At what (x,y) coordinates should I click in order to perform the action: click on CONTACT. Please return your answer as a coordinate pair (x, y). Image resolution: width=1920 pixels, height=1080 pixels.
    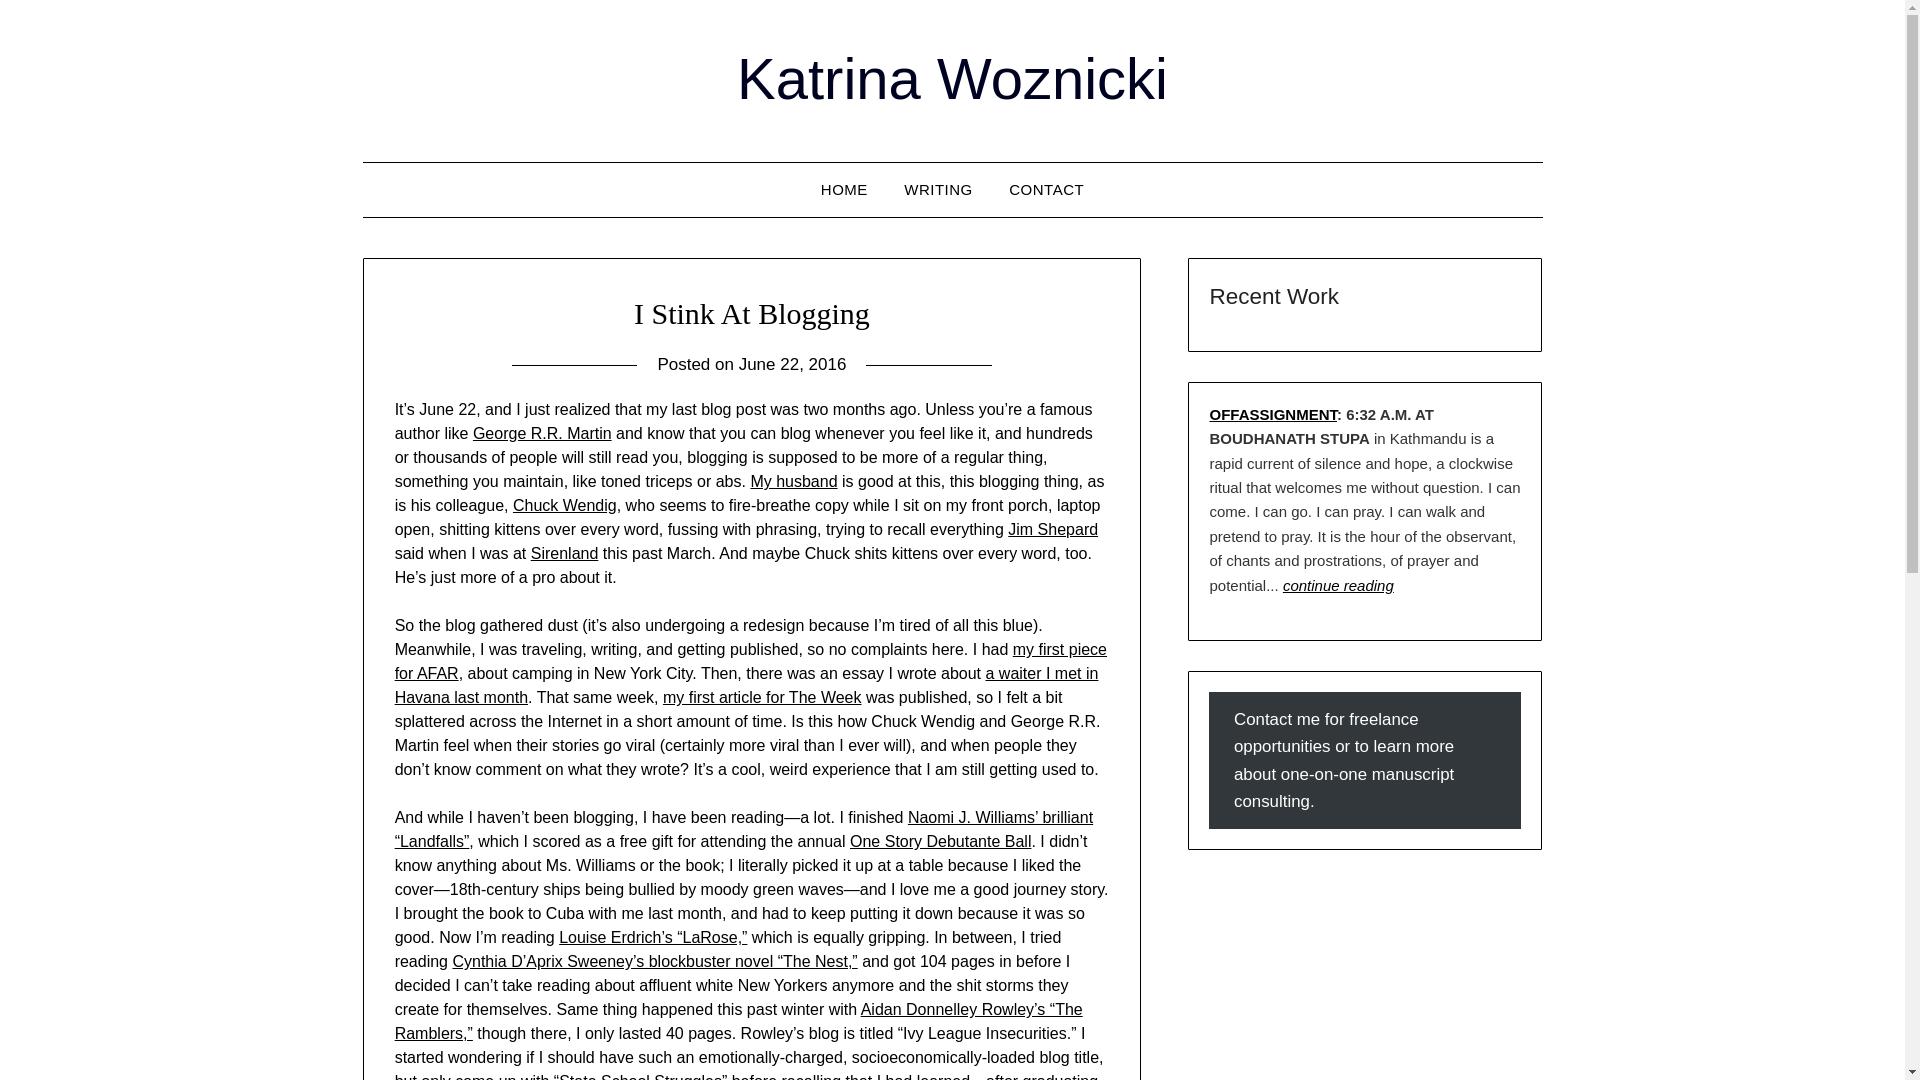
    Looking at the image, I should click on (1046, 190).